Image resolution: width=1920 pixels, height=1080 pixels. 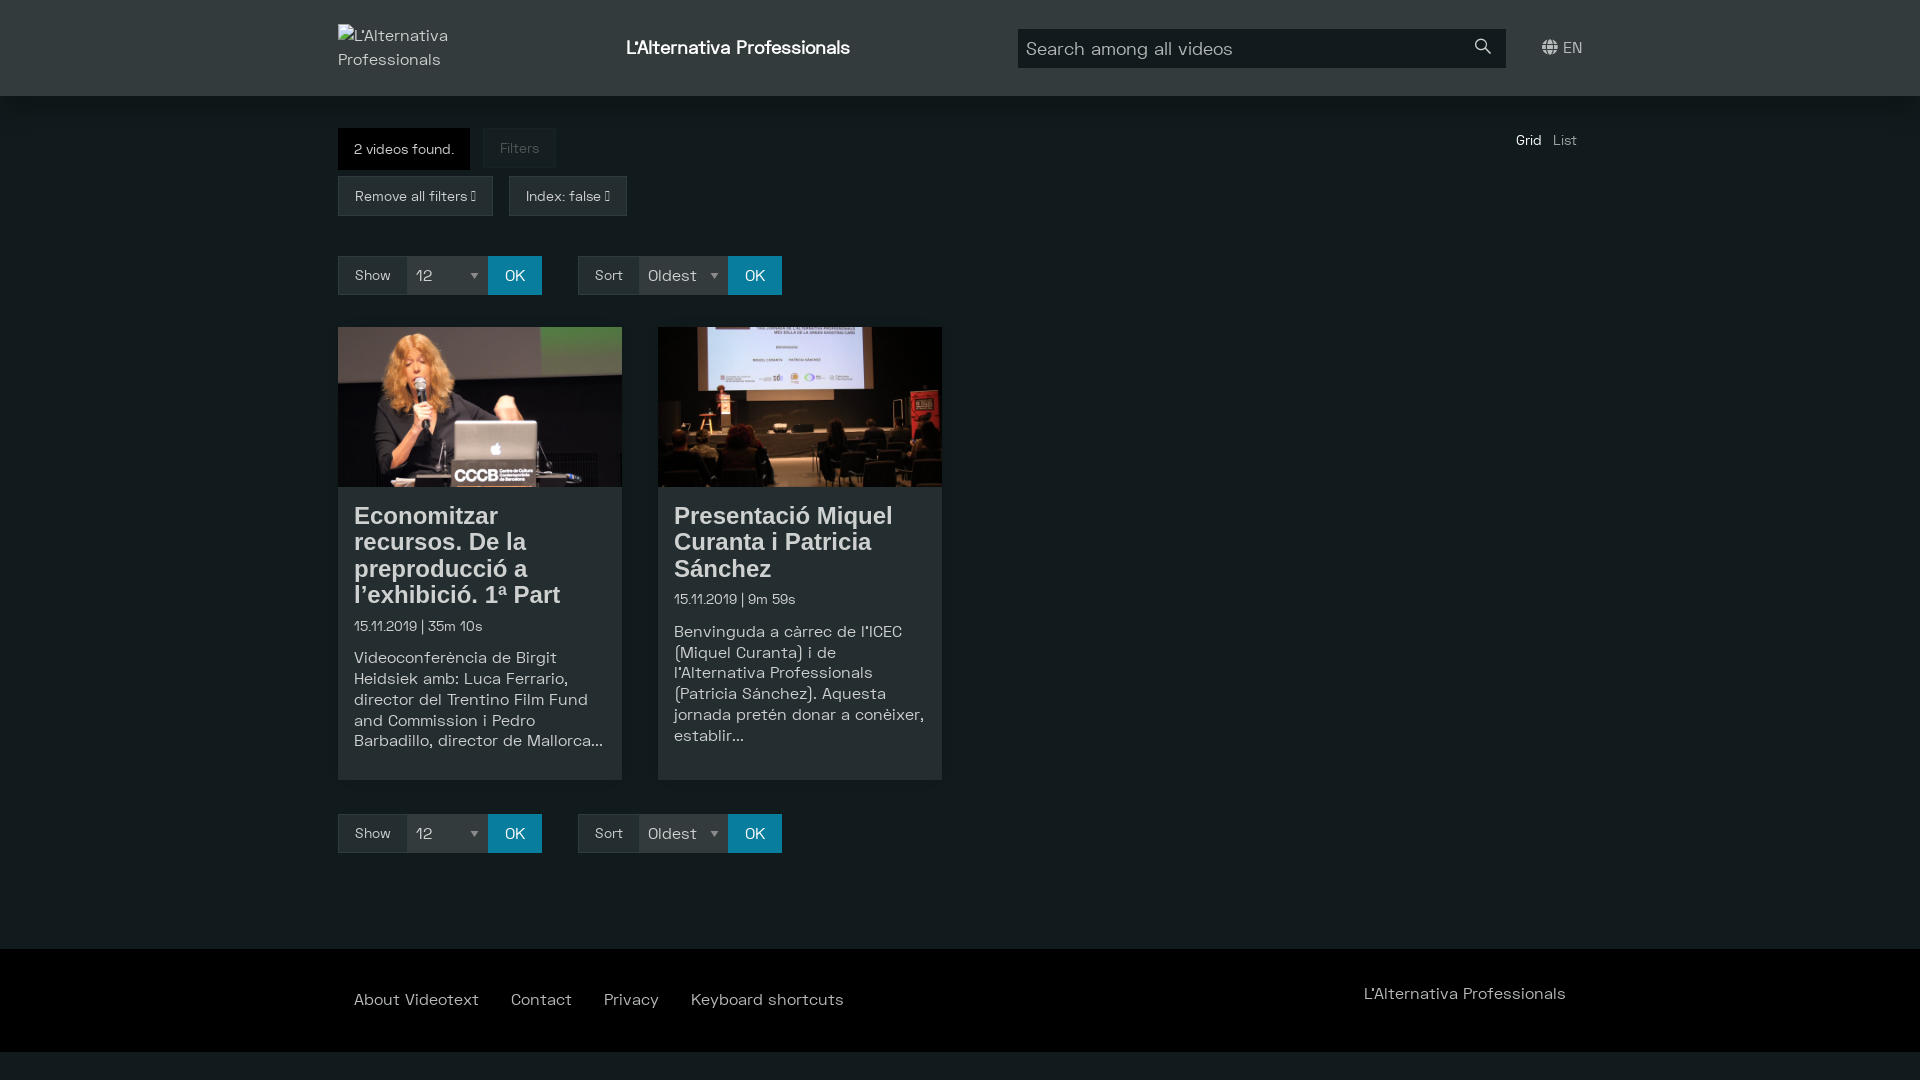 I want to click on Privacy, so click(x=632, y=1000).